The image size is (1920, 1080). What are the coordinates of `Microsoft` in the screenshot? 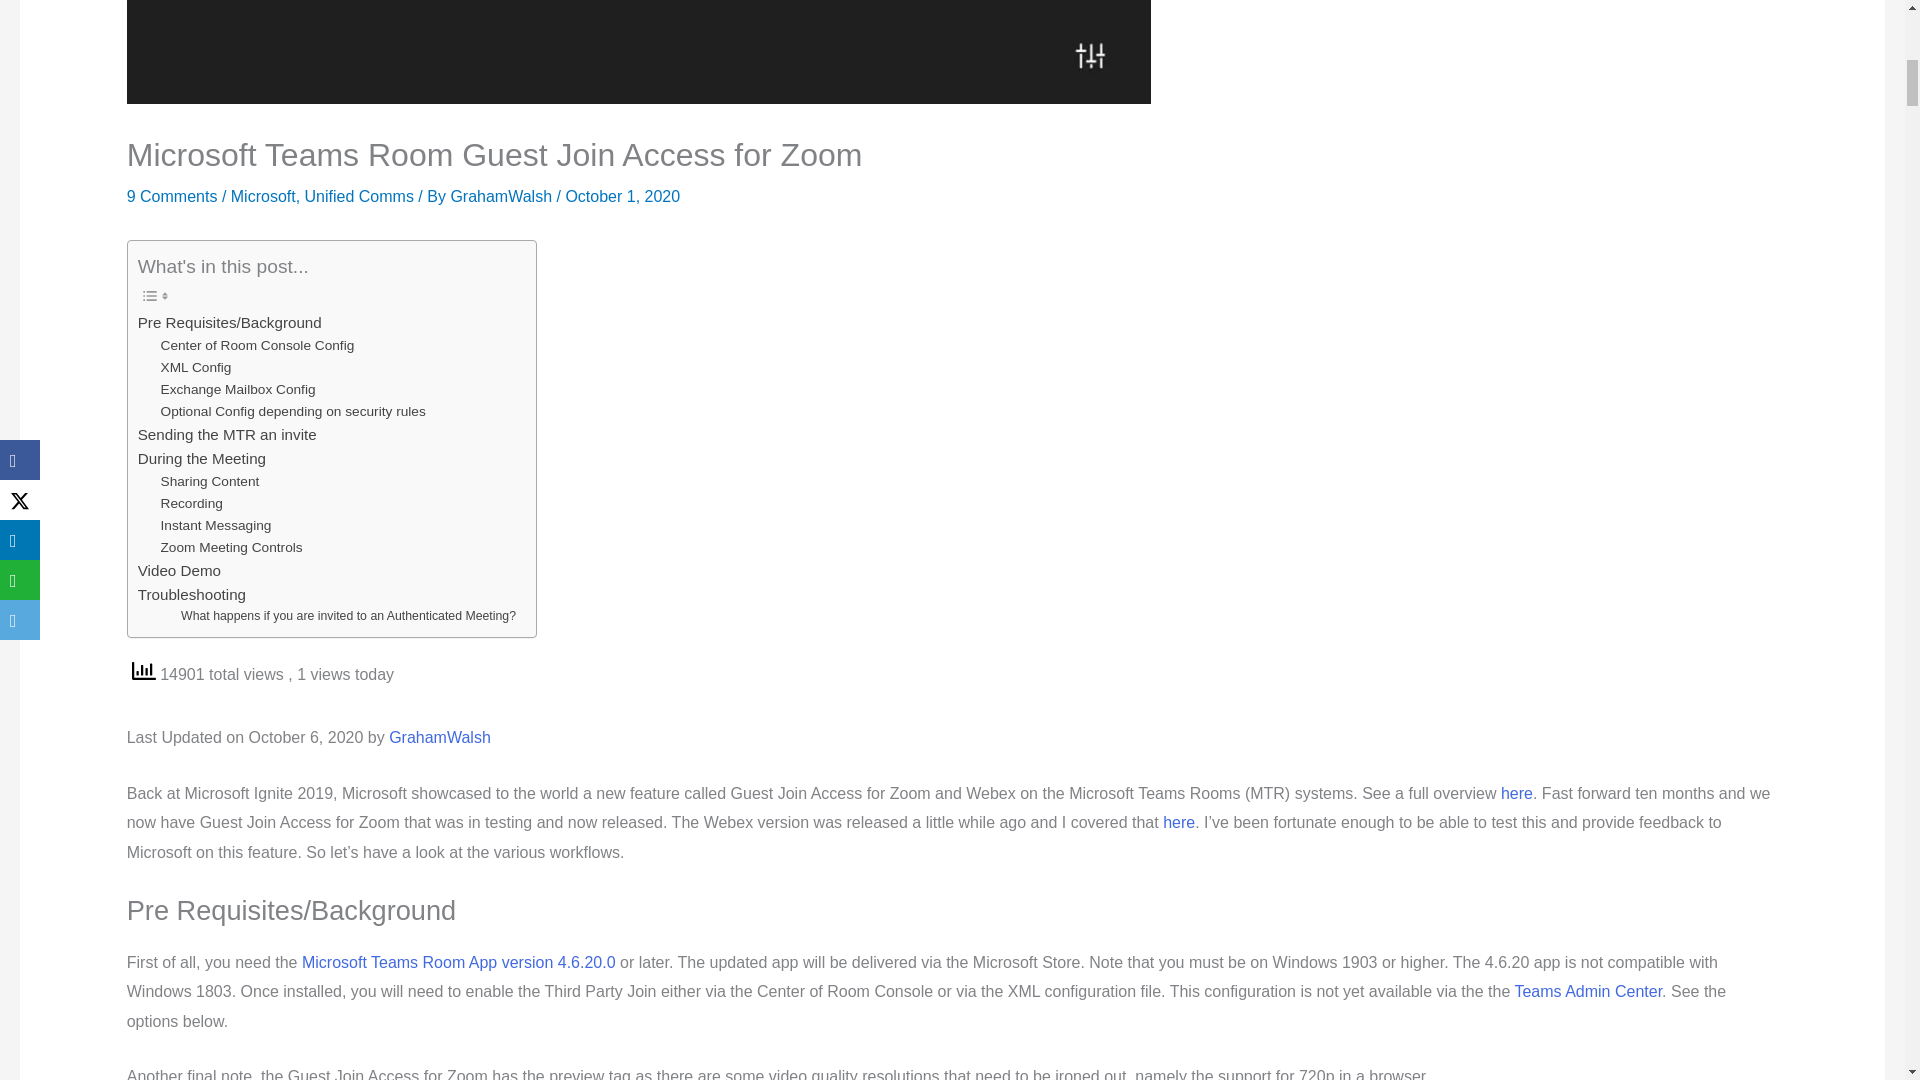 It's located at (262, 196).